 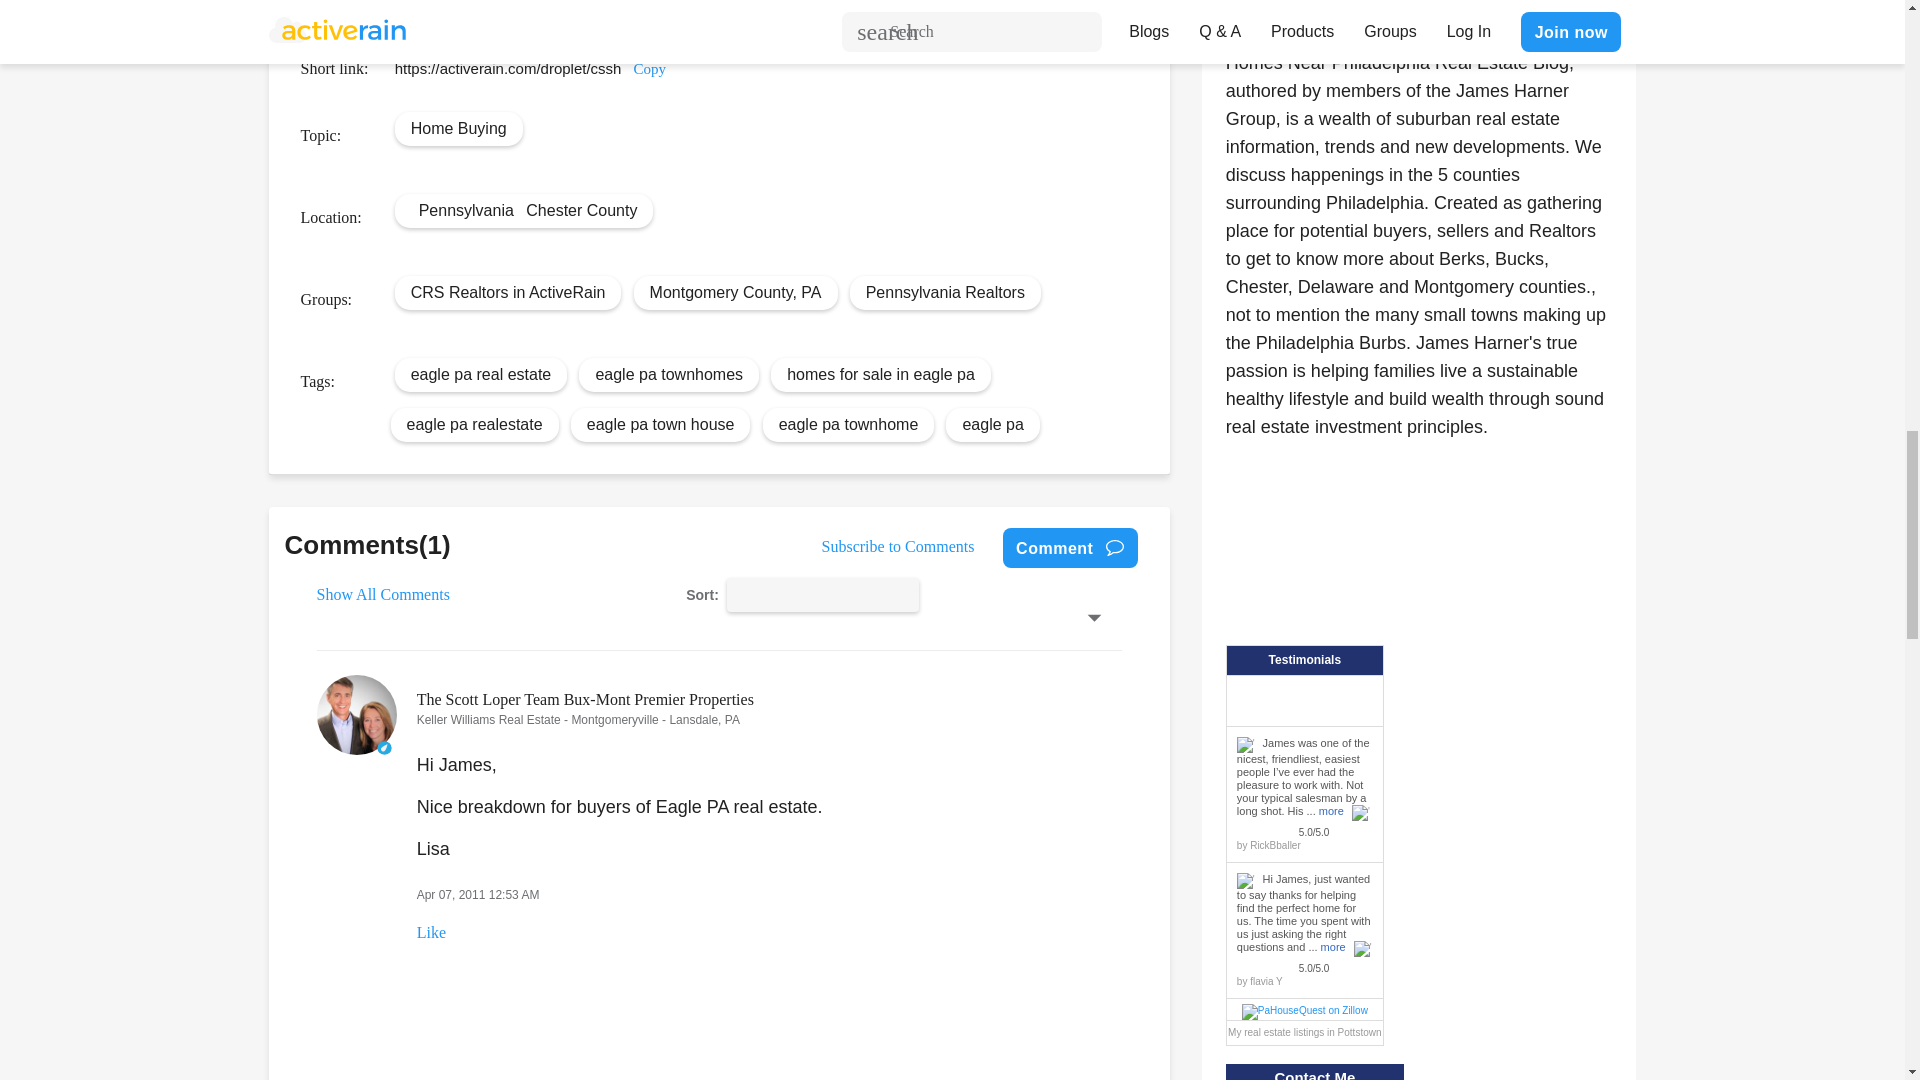 I want to click on Facebook, so click(x=894, y=1).